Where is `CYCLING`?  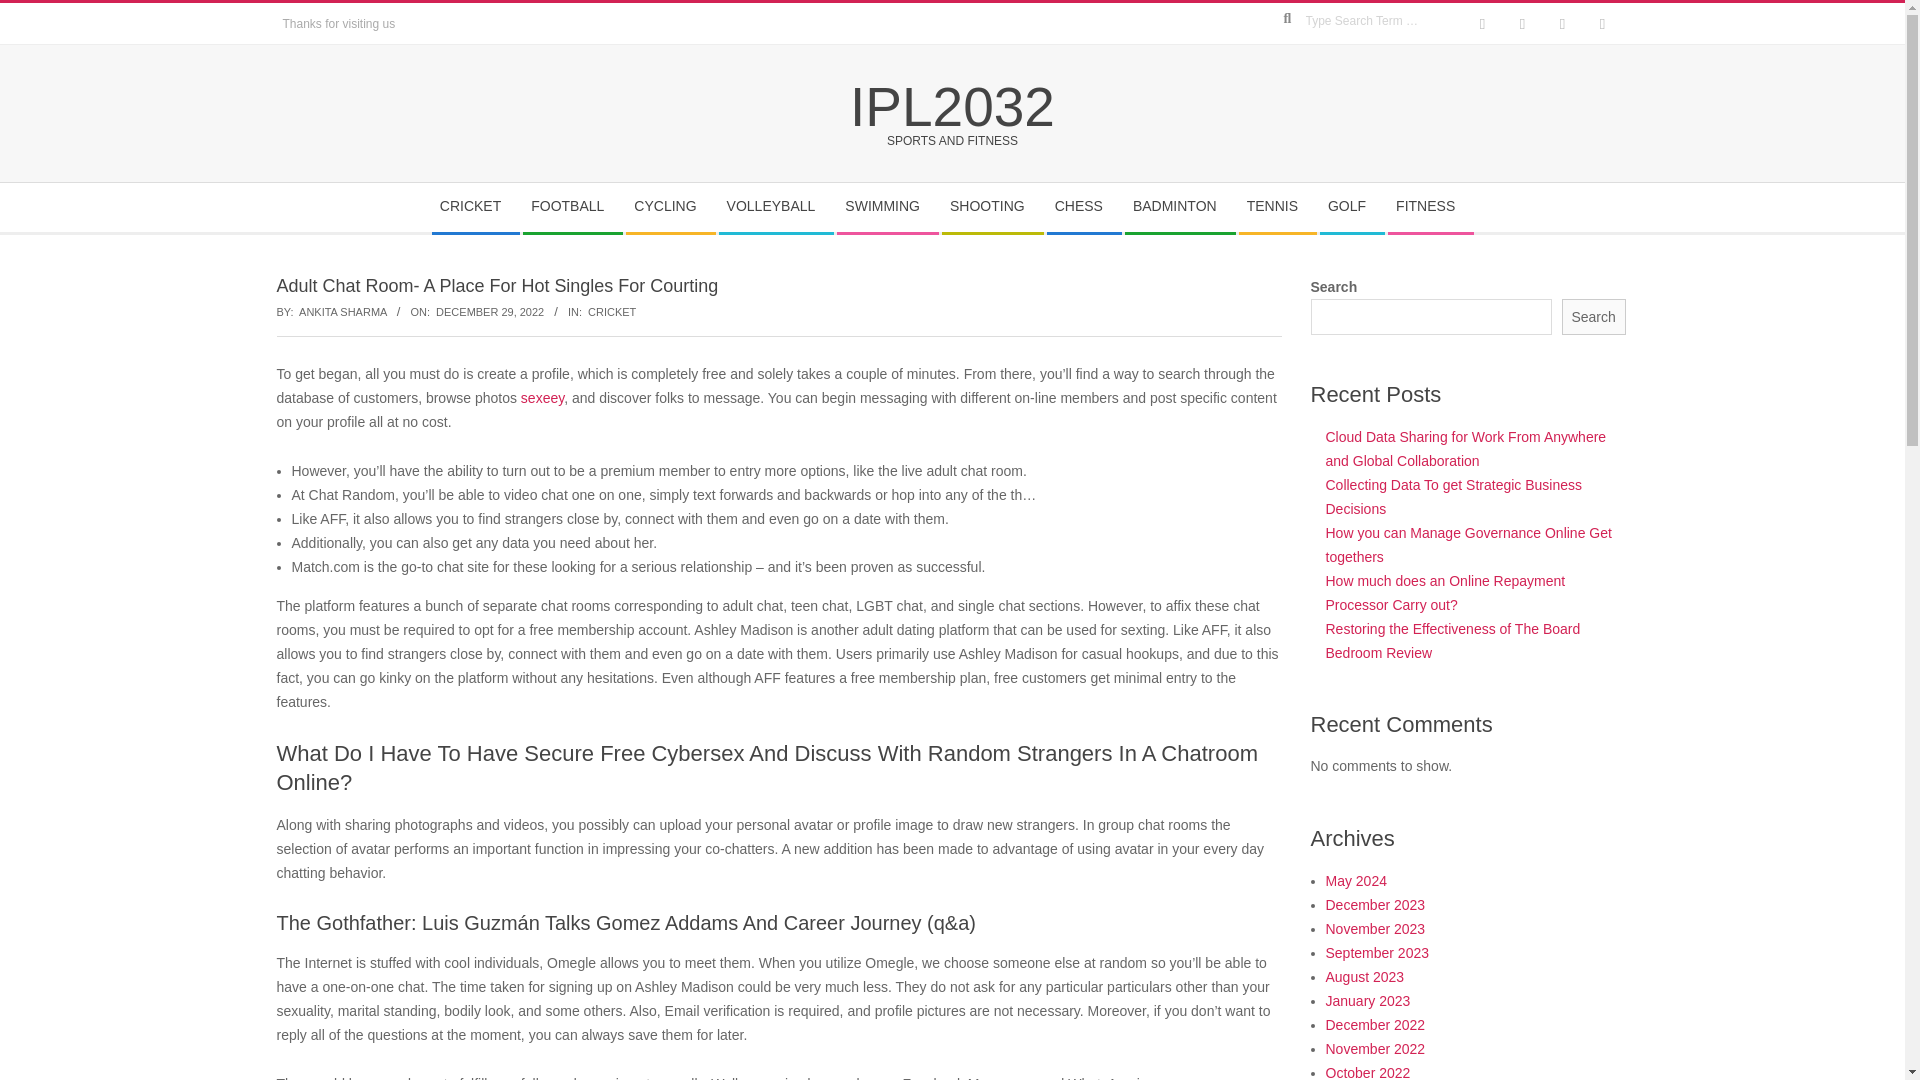 CYCLING is located at coordinates (670, 207).